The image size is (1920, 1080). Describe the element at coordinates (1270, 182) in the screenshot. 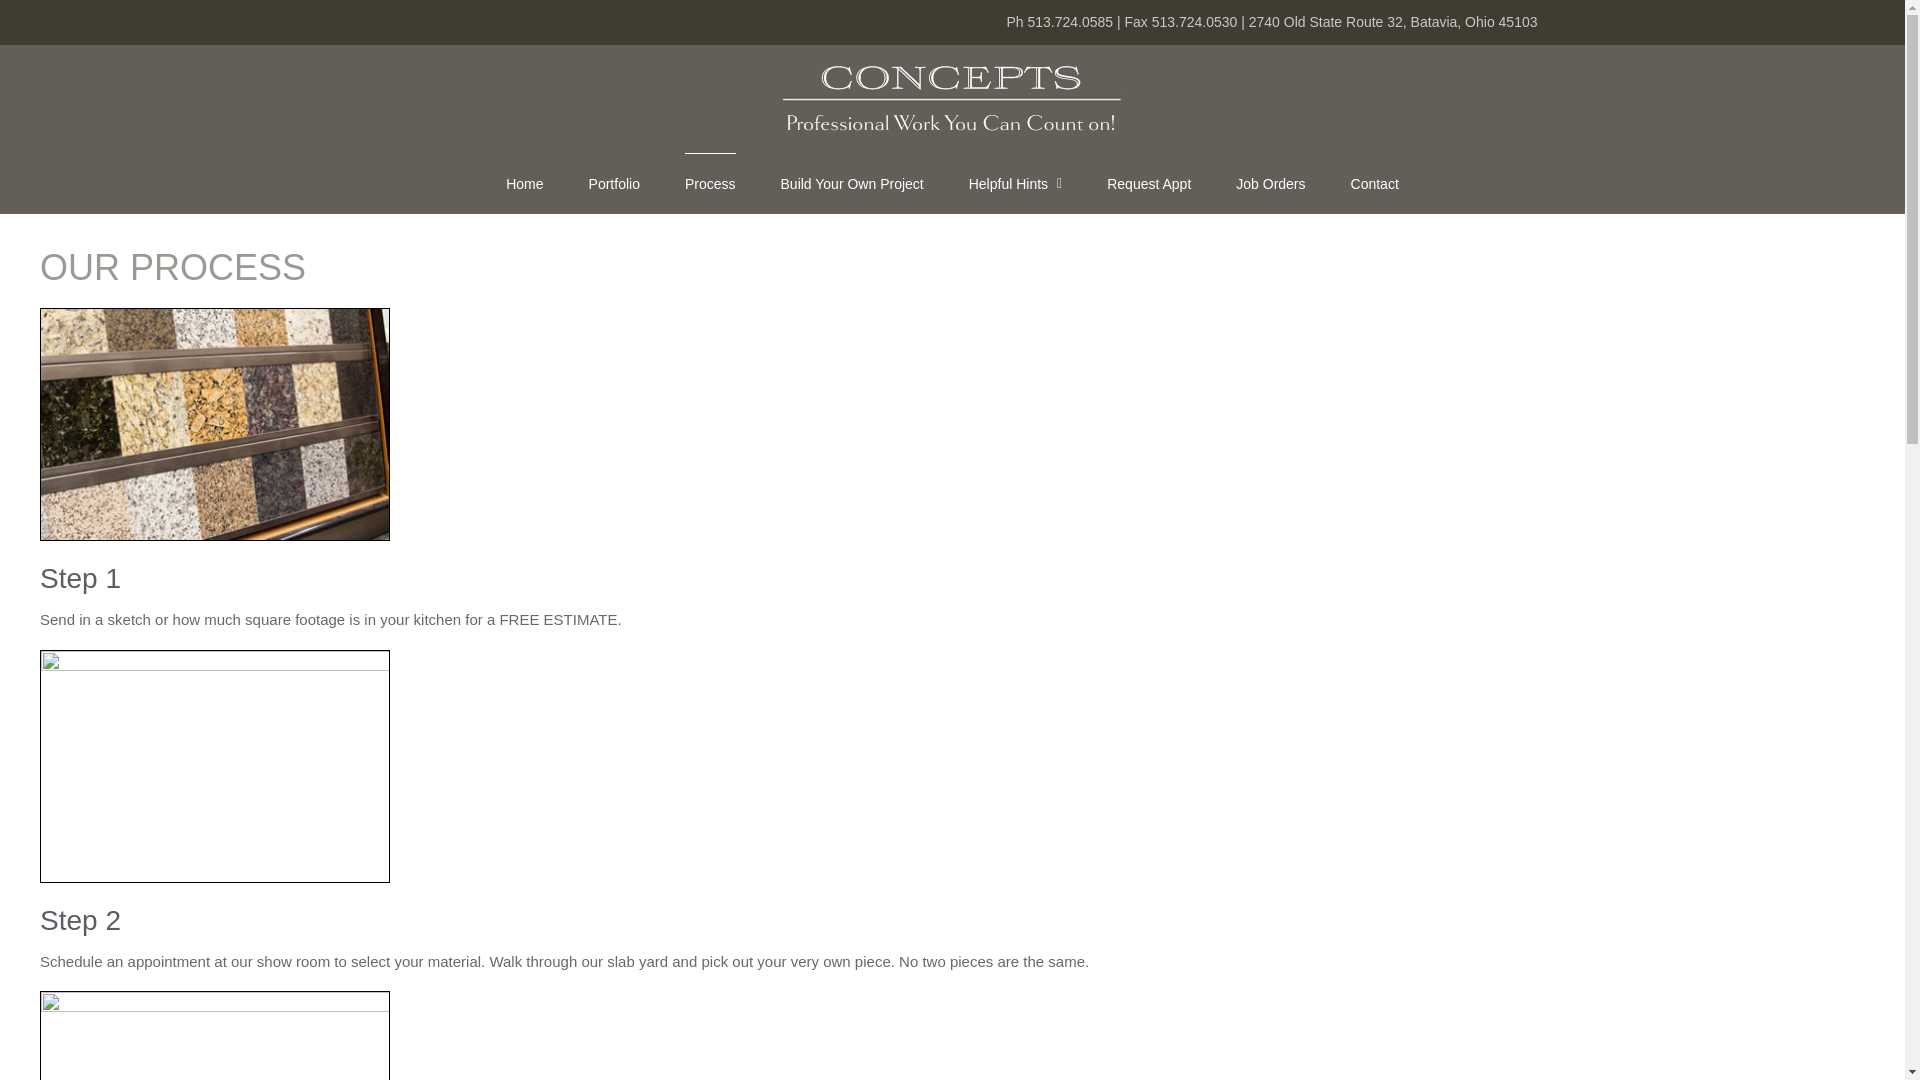

I see `Job Orders` at that location.